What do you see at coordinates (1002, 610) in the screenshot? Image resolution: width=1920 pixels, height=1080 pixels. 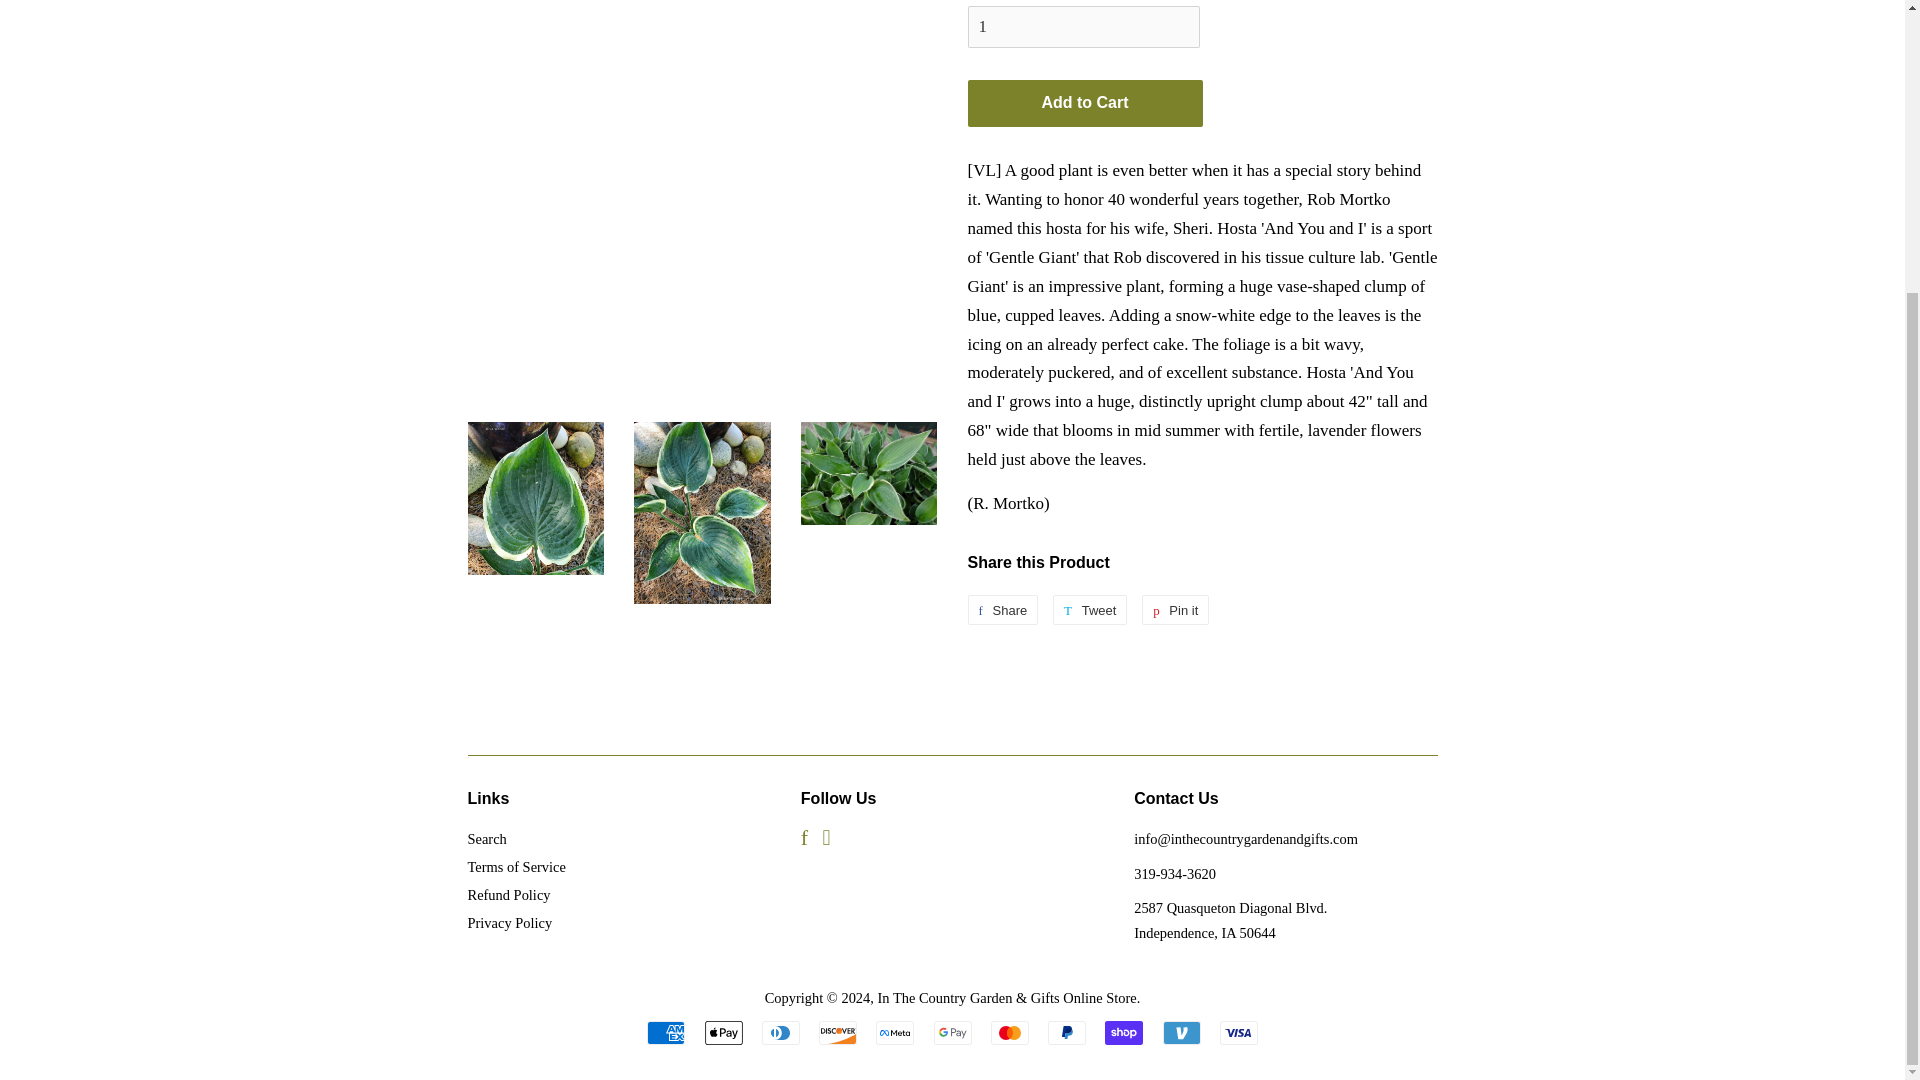 I see `Share on Facebook` at bounding box center [1002, 610].